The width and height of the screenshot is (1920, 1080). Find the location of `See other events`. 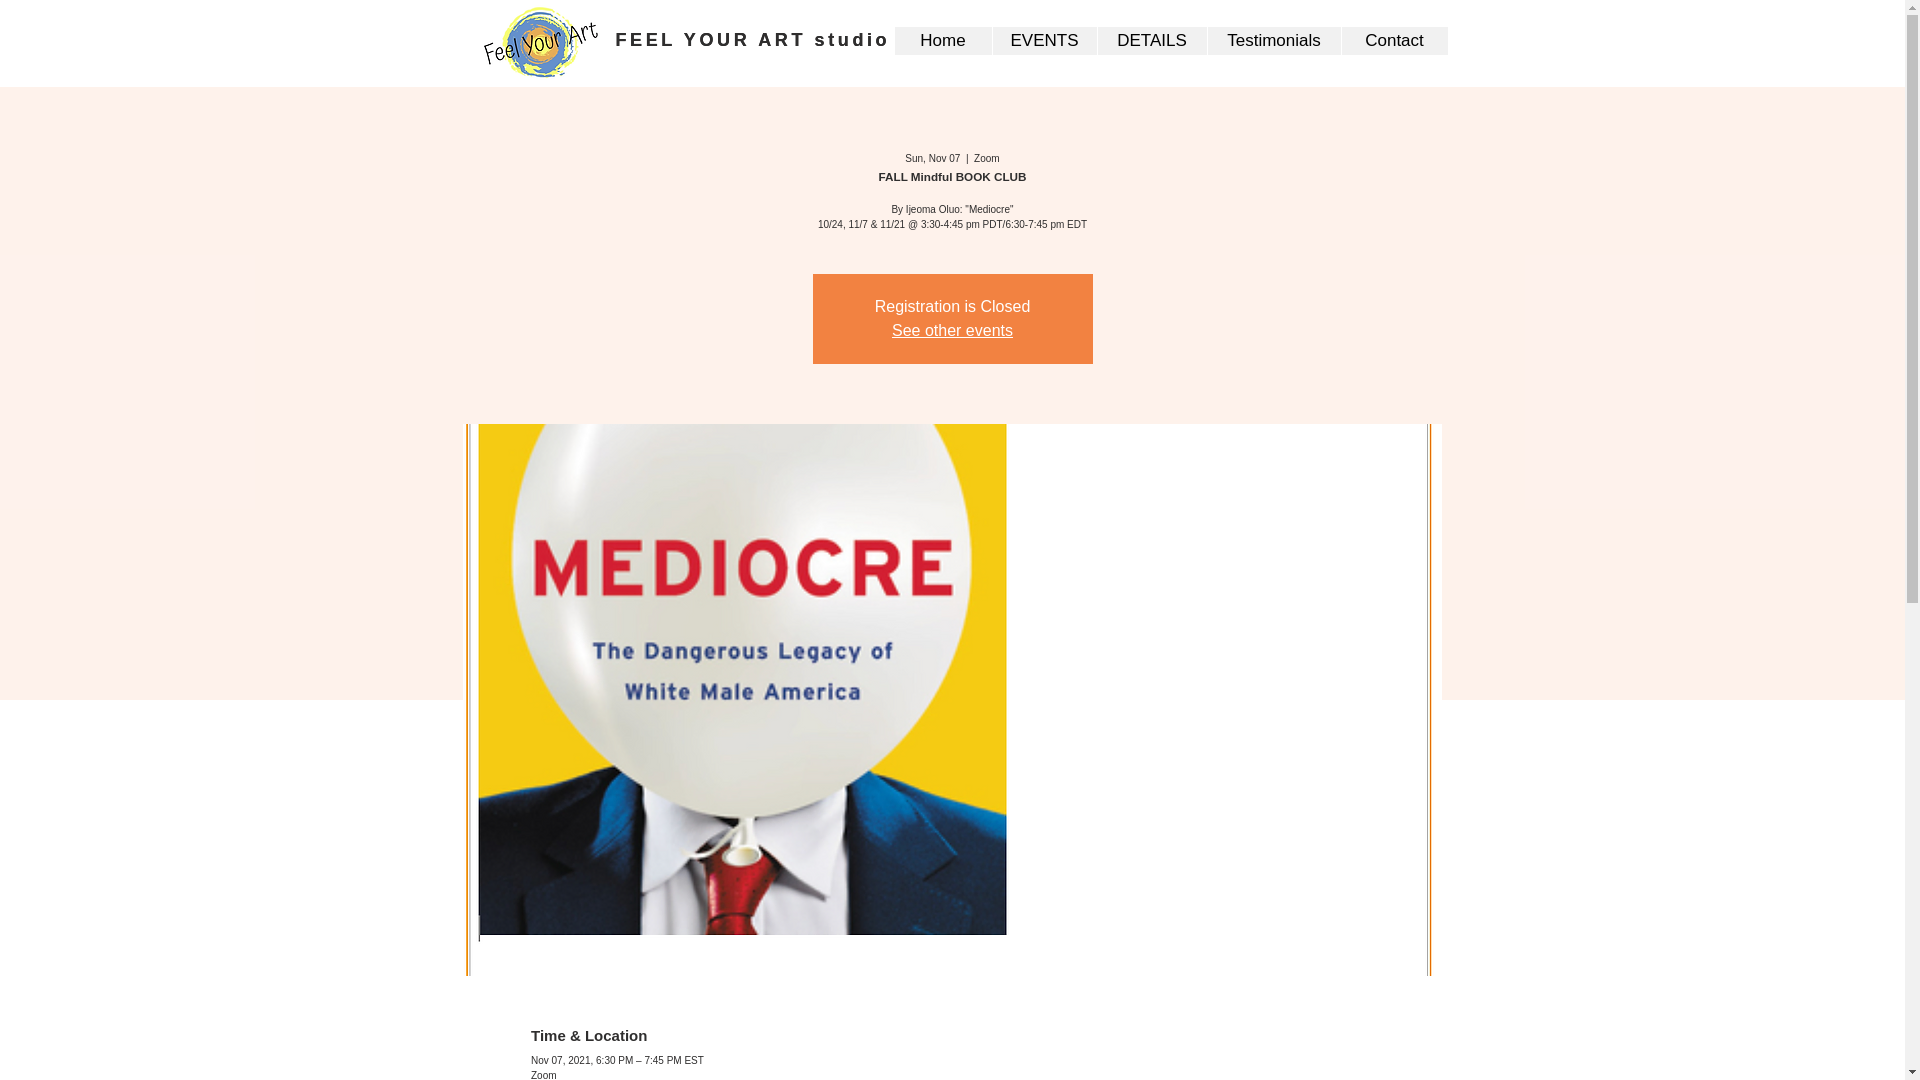

See other events is located at coordinates (952, 330).